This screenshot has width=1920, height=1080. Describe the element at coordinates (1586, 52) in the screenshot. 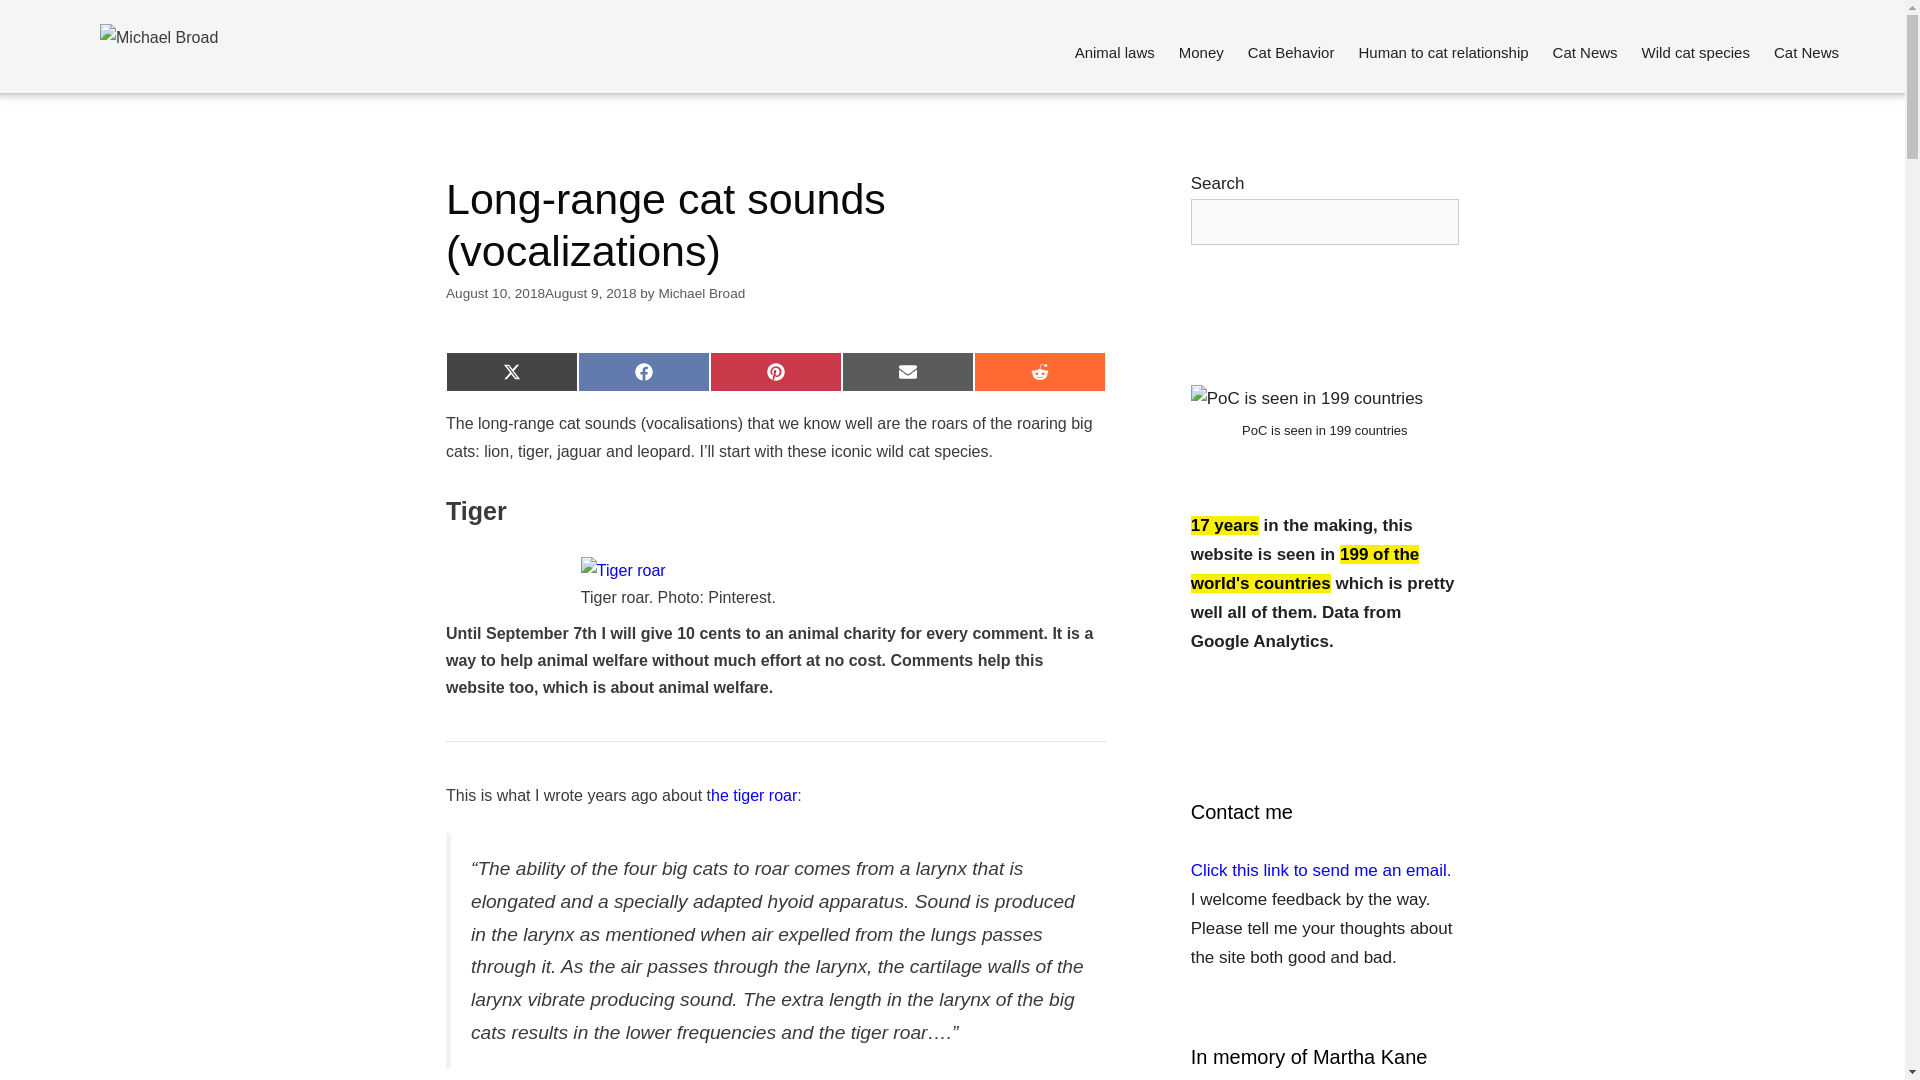

I see `Cat News` at that location.